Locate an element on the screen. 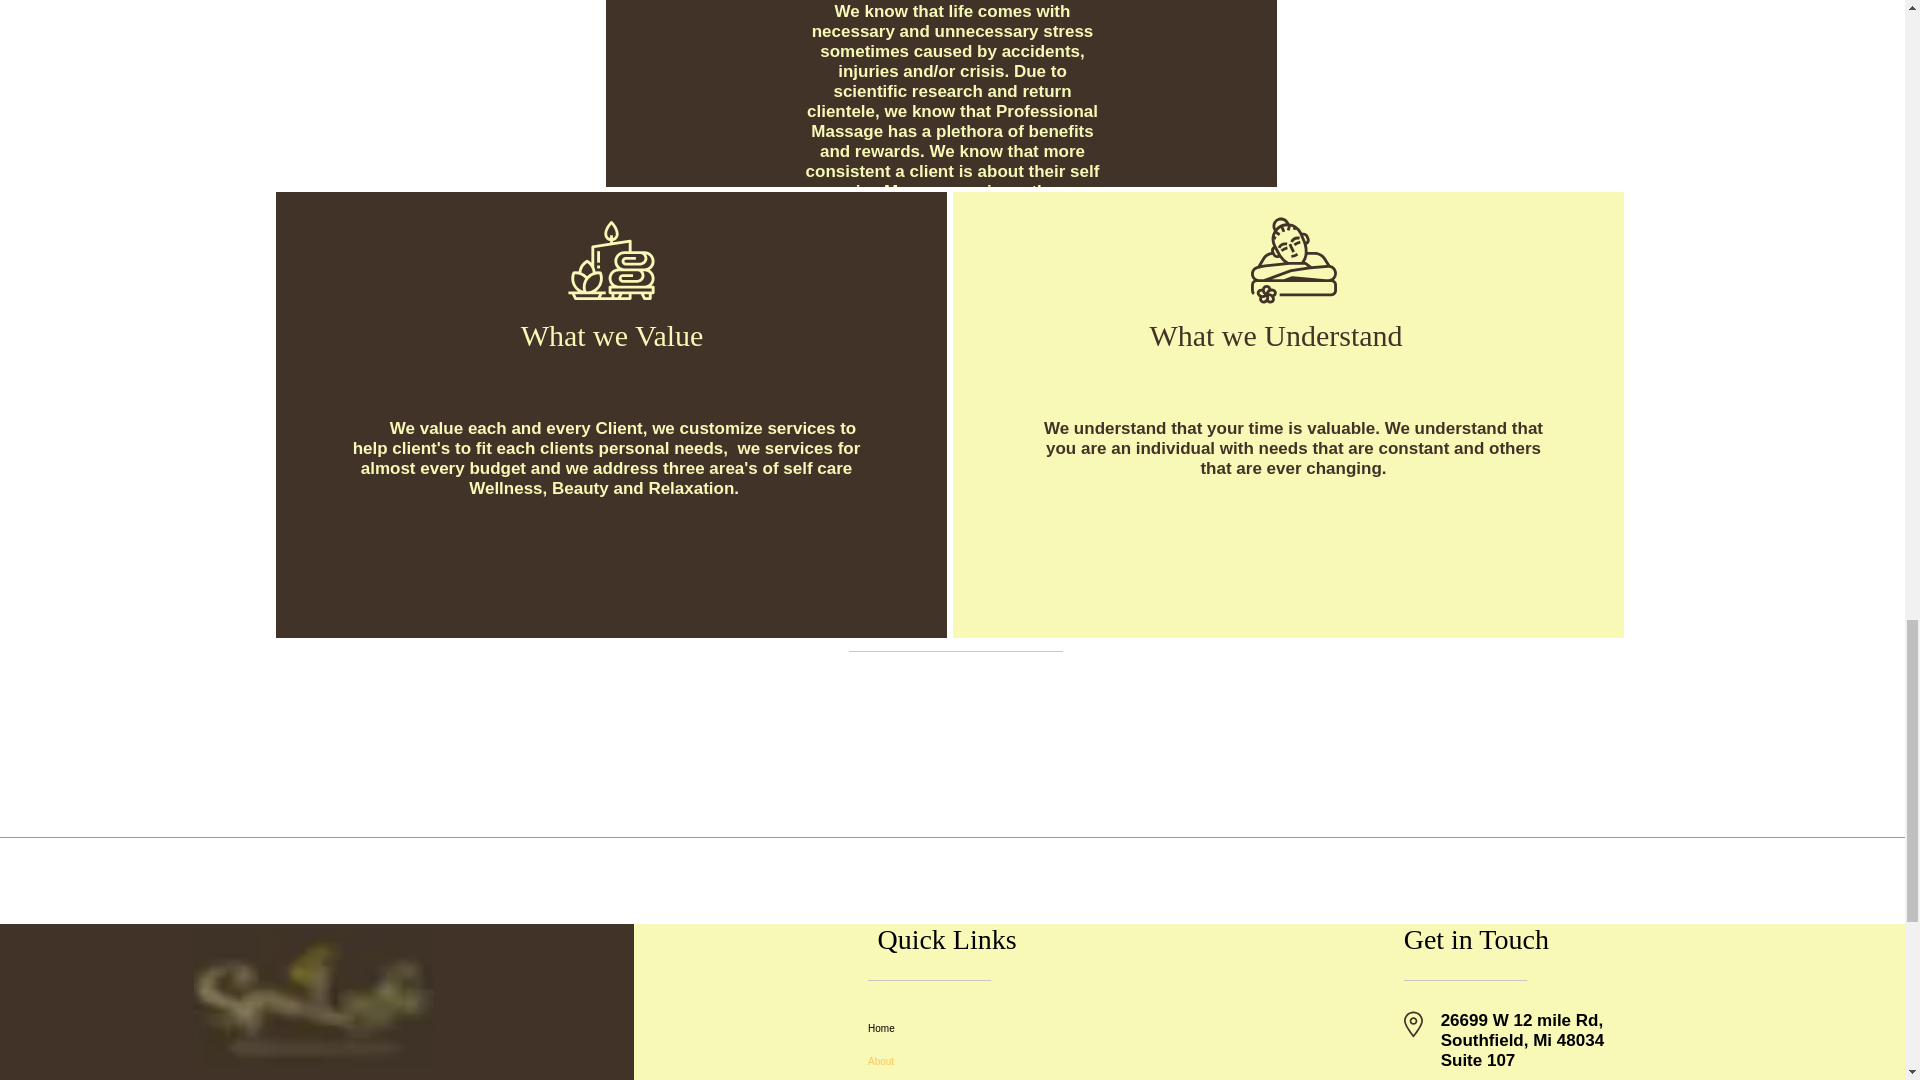  About is located at coordinates (987, 1061).